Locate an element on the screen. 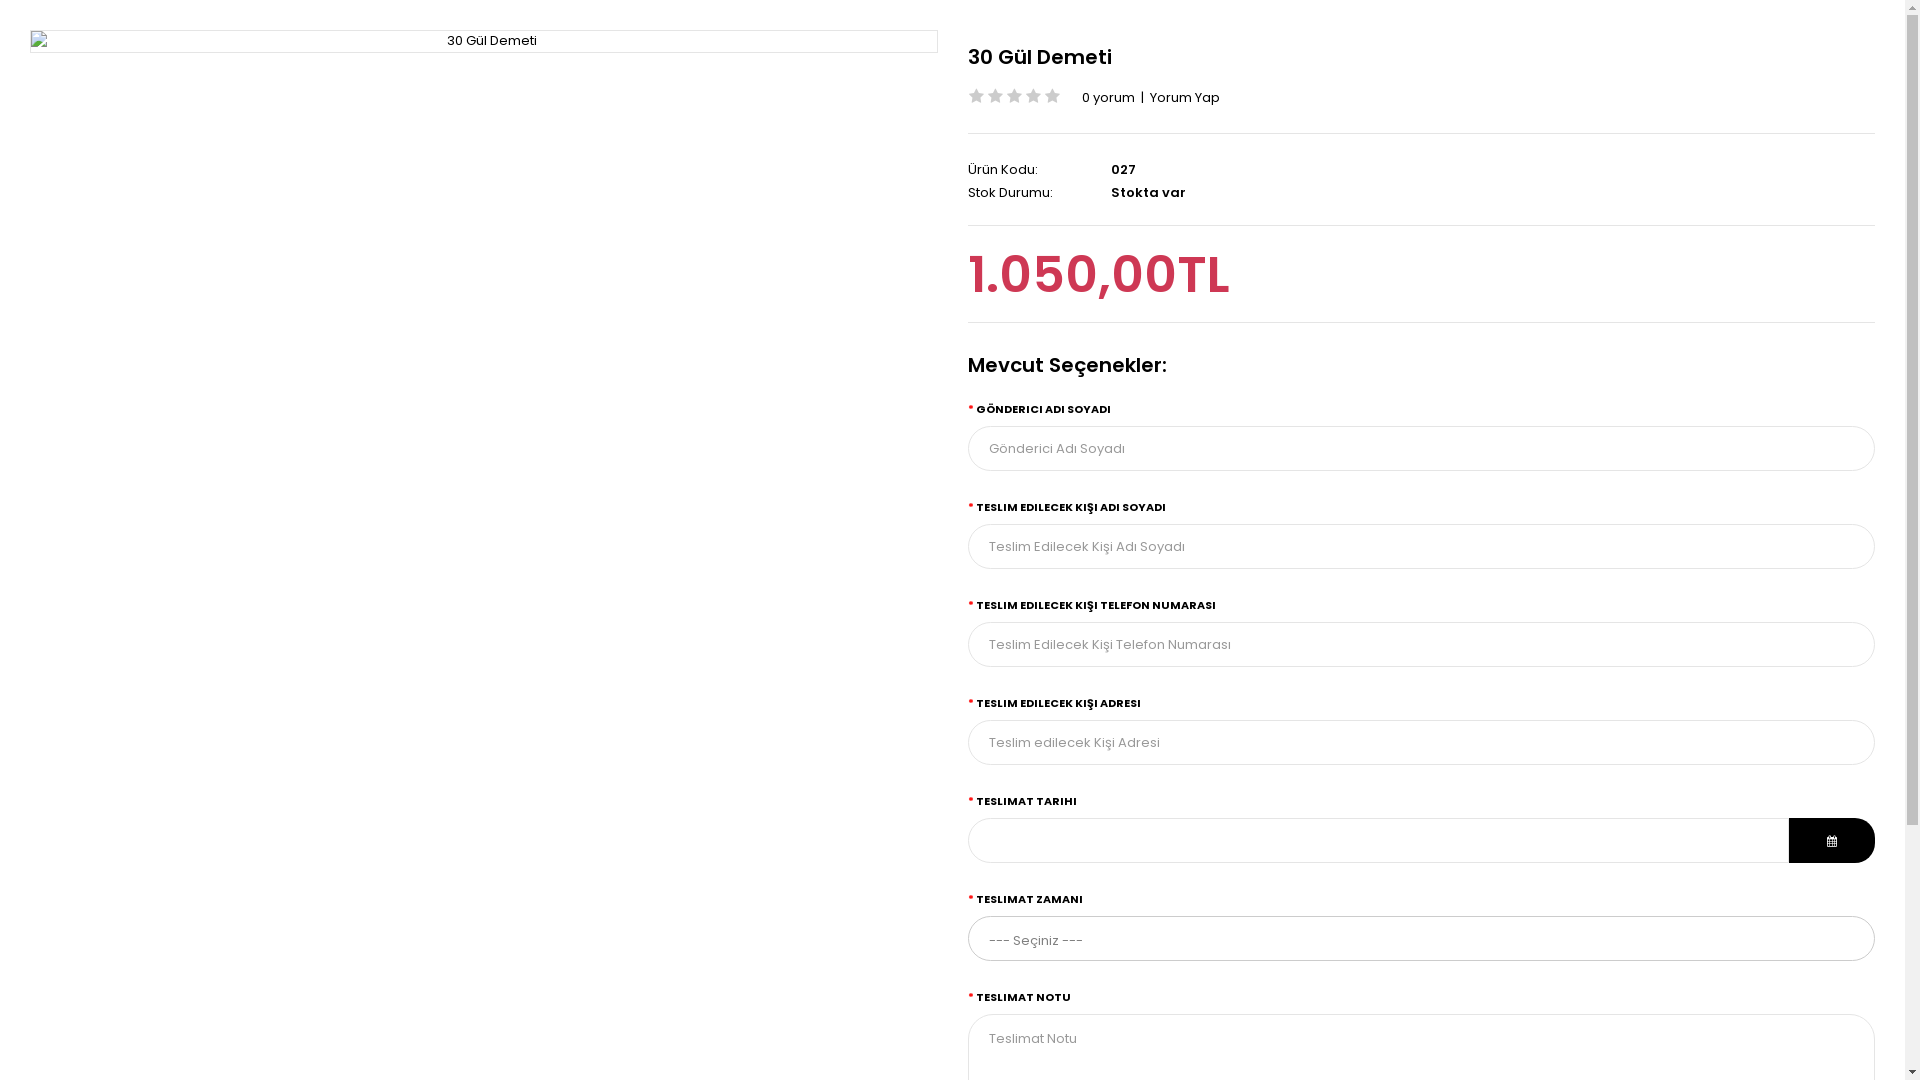 The image size is (1920, 1080). 0 yorum is located at coordinates (1108, 98).